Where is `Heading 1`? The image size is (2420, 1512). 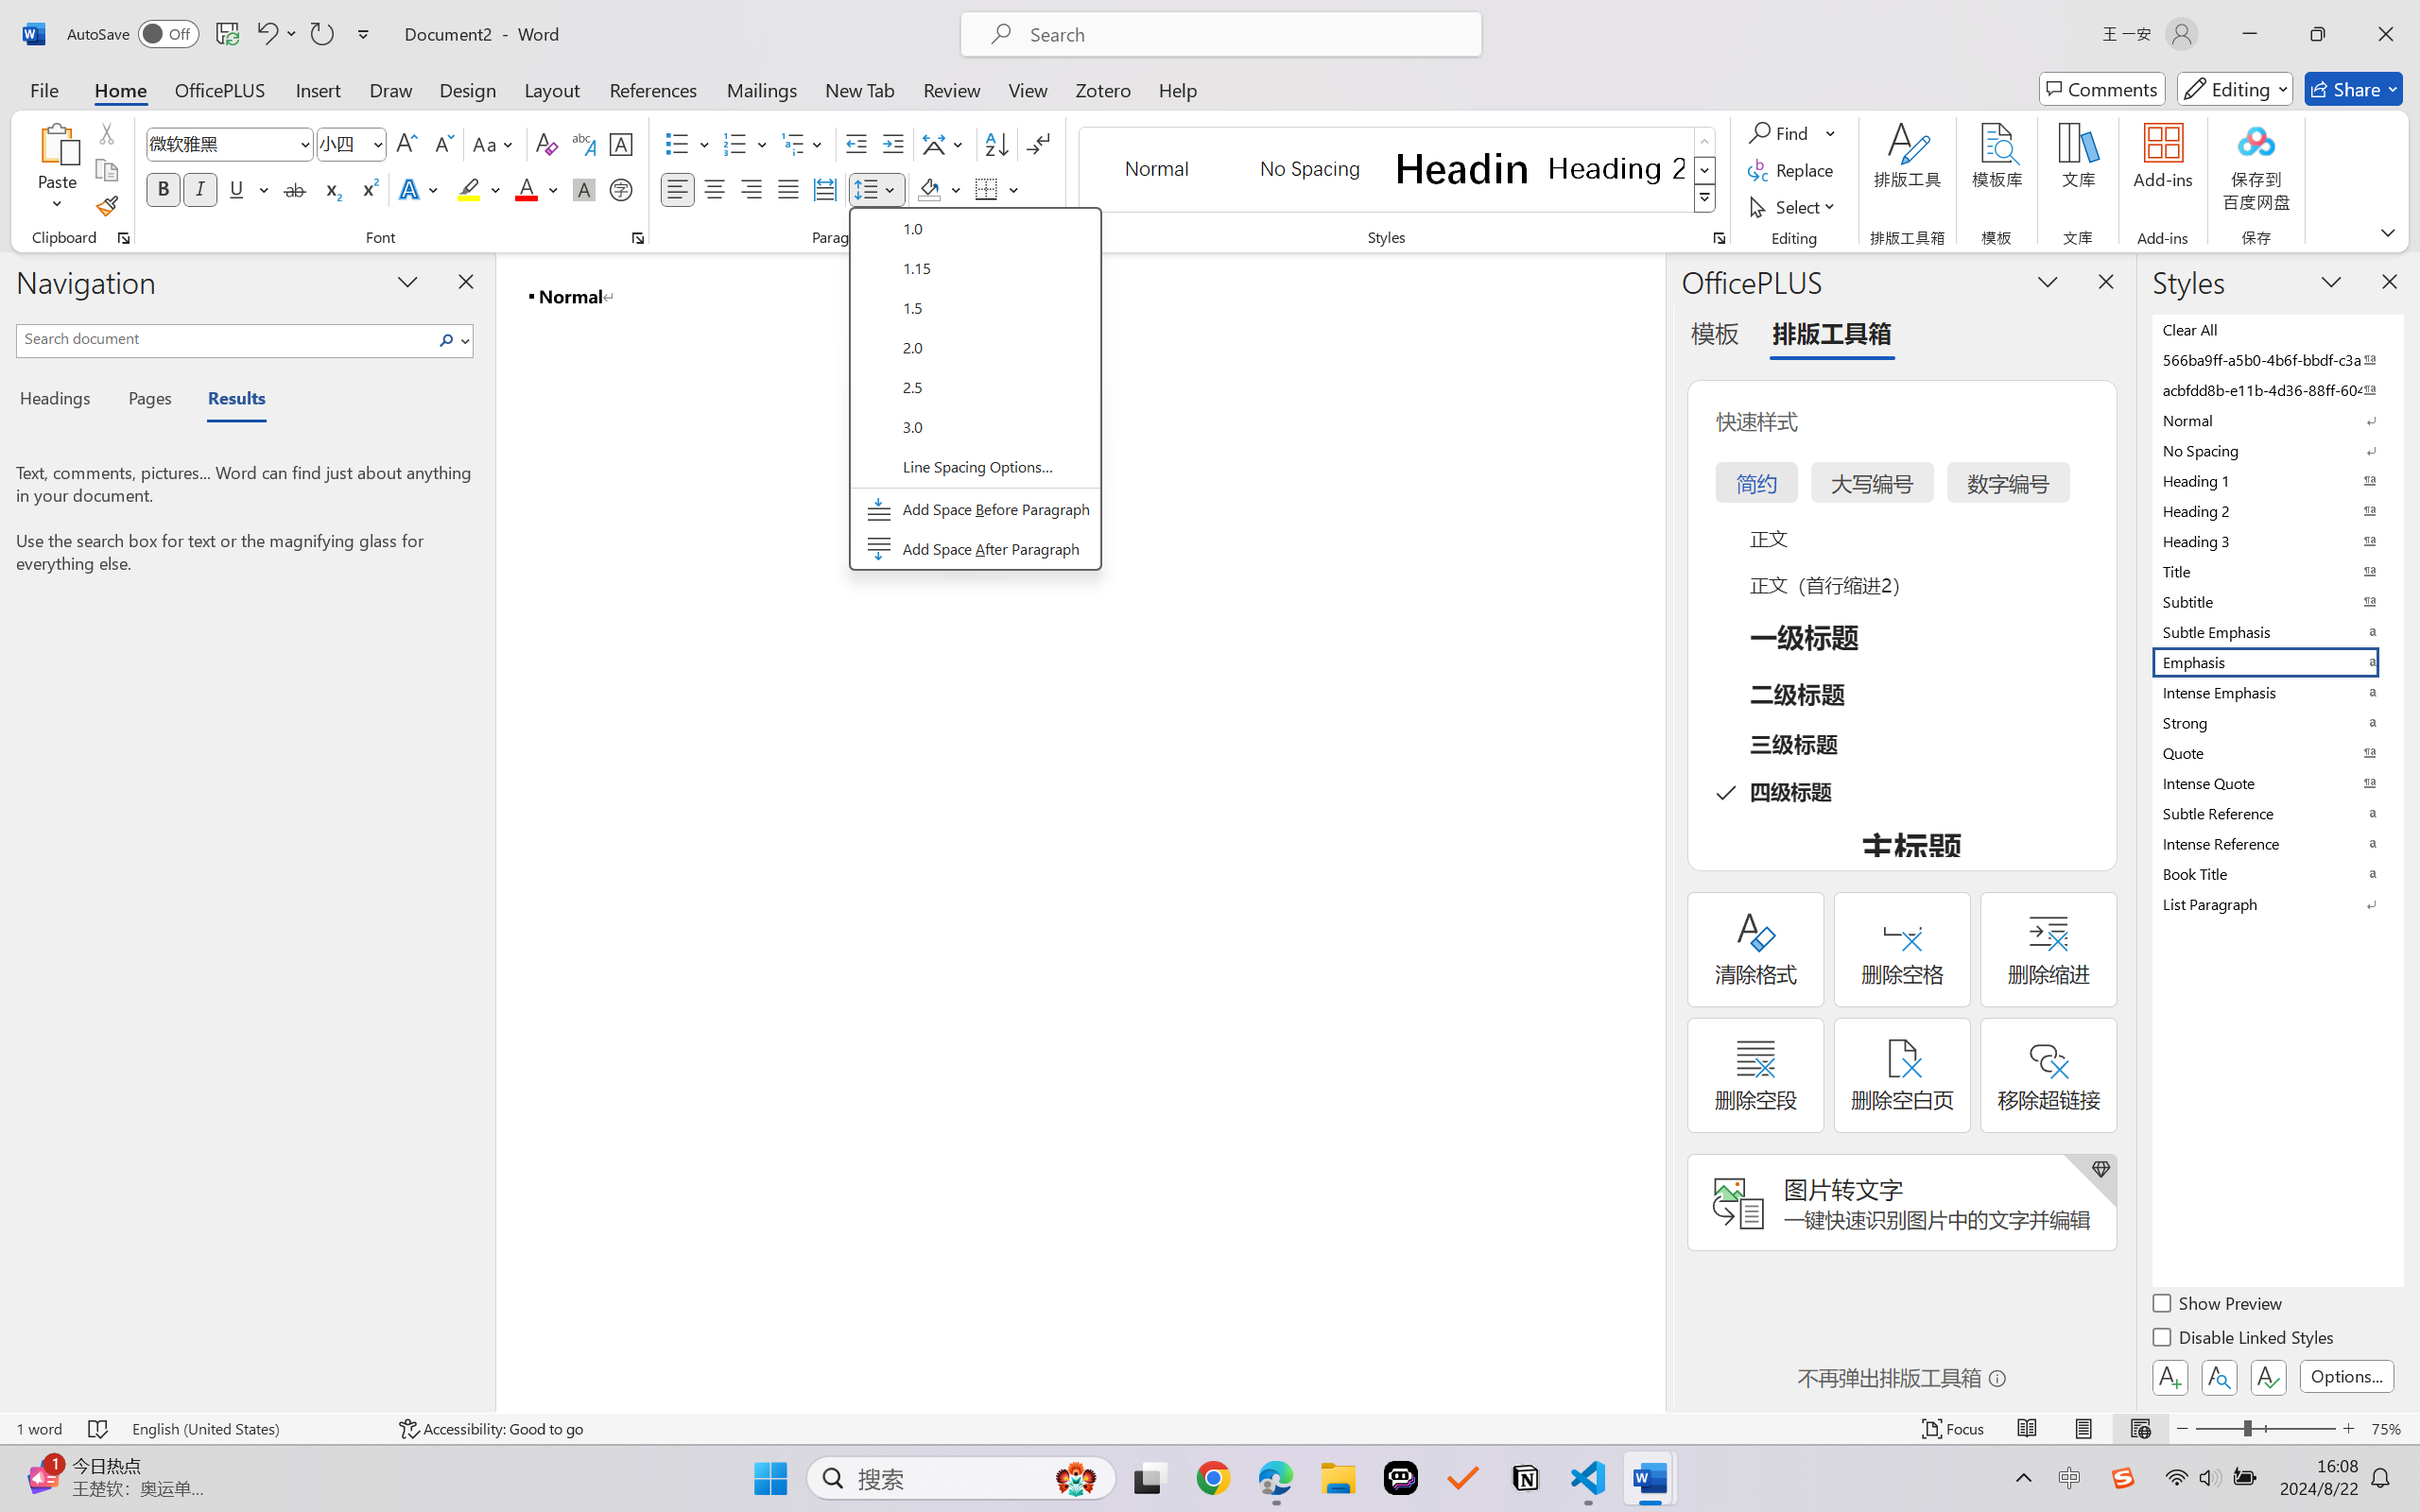 Heading 1 is located at coordinates (1462, 168).